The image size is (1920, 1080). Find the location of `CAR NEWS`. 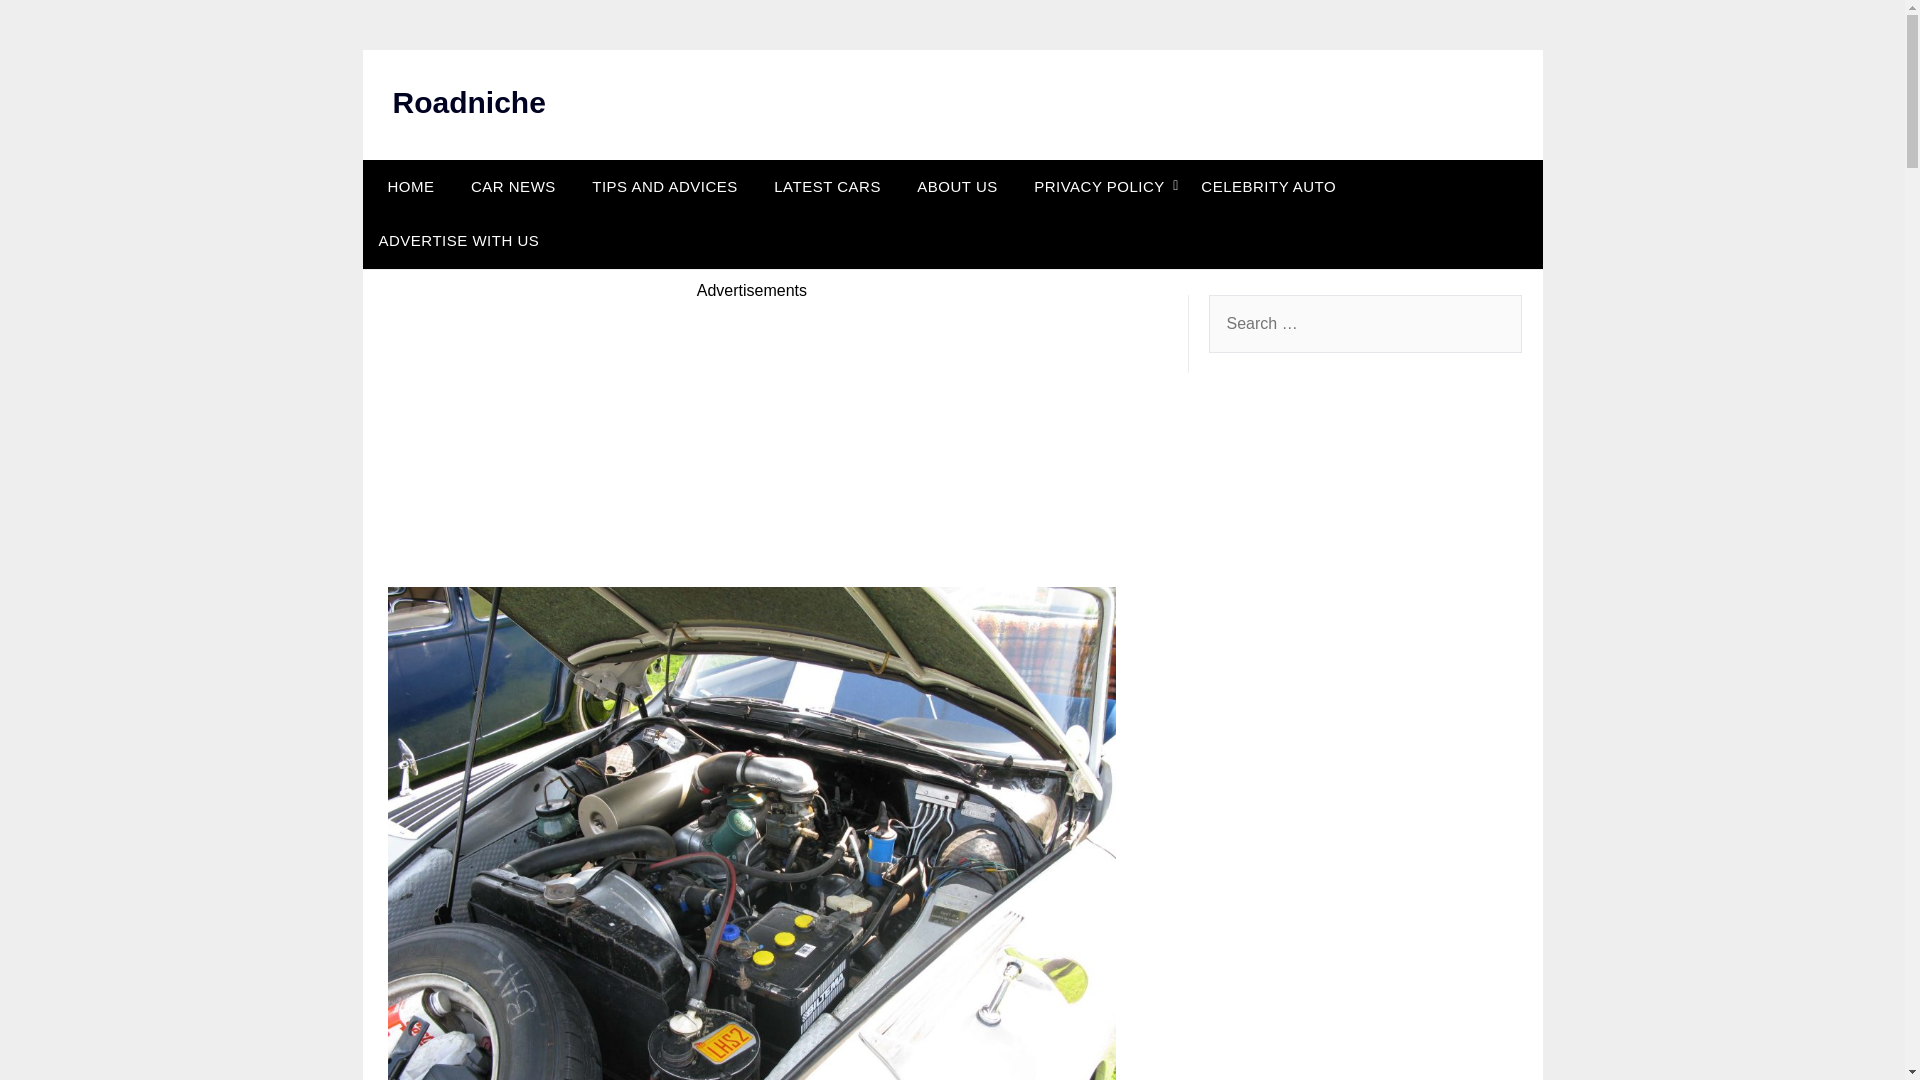

CAR NEWS is located at coordinates (514, 186).